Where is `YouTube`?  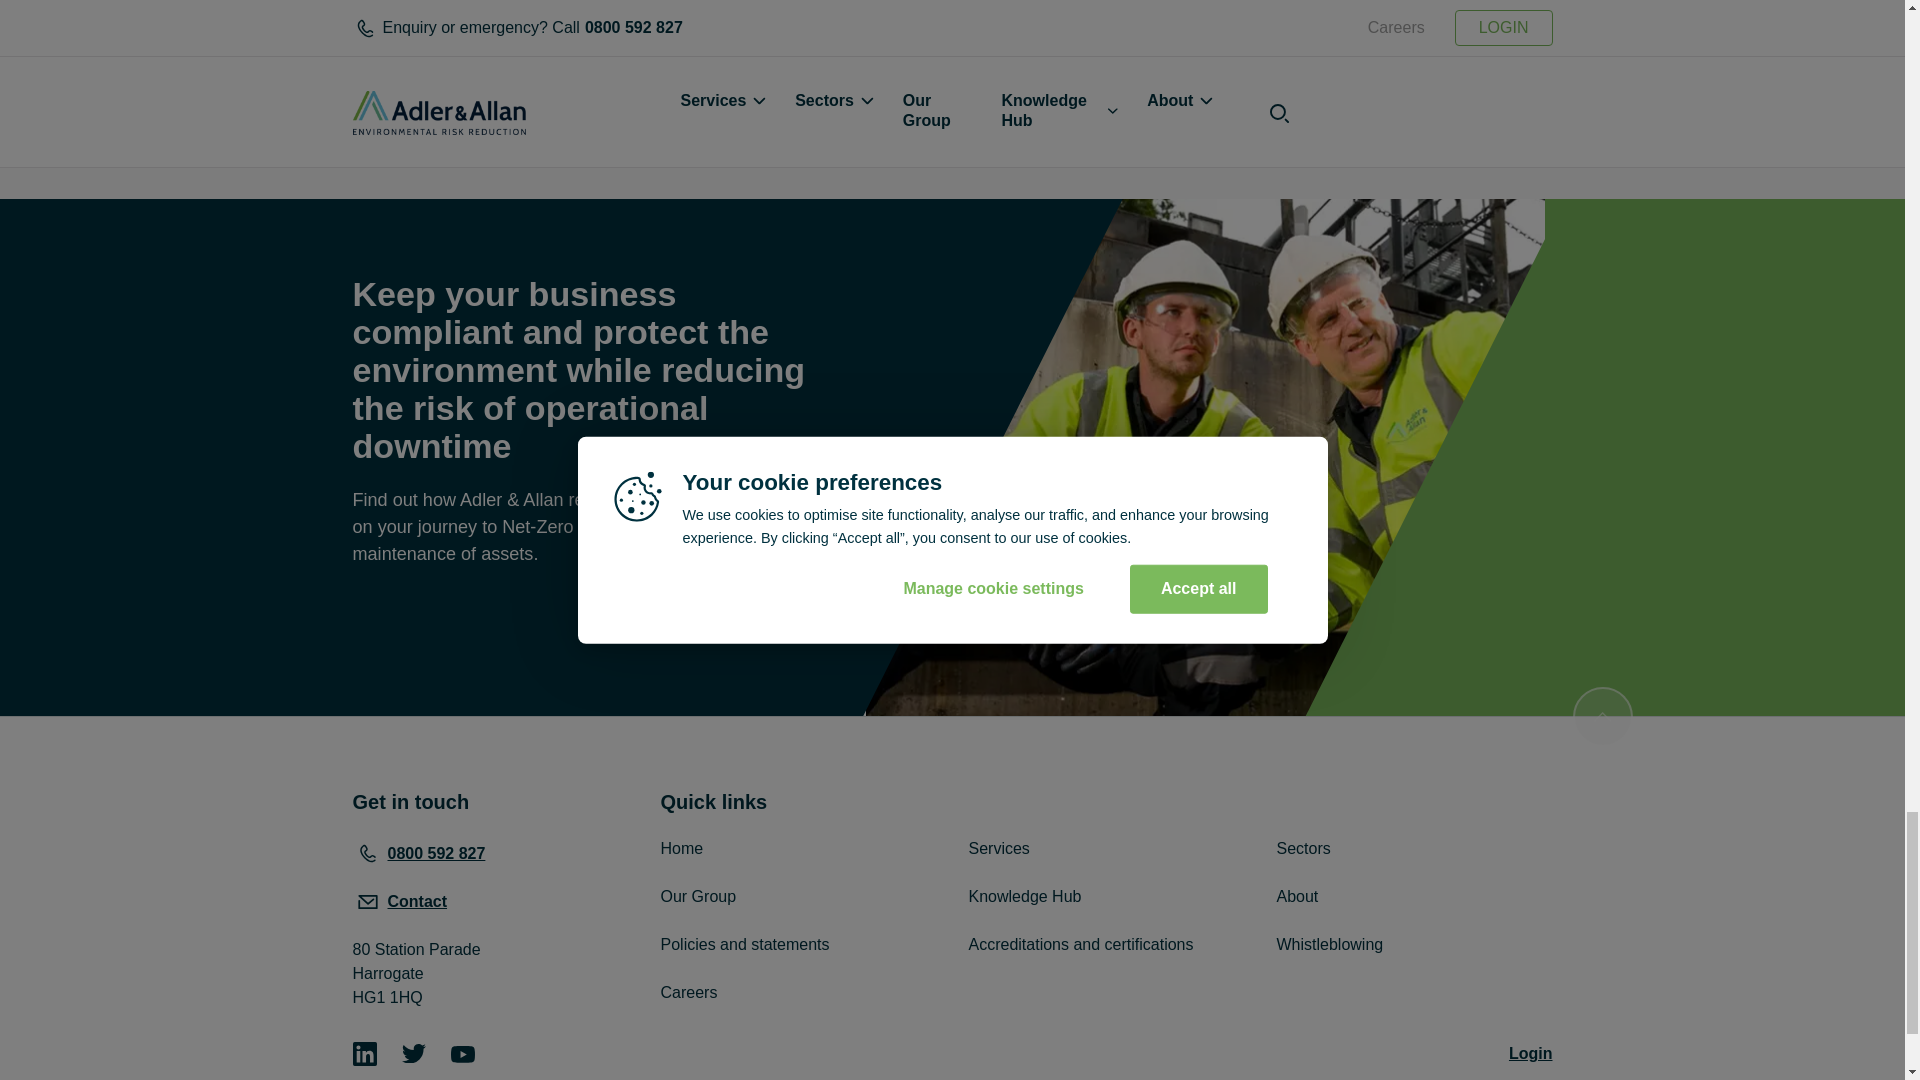
YouTube is located at coordinates (462, 1056).